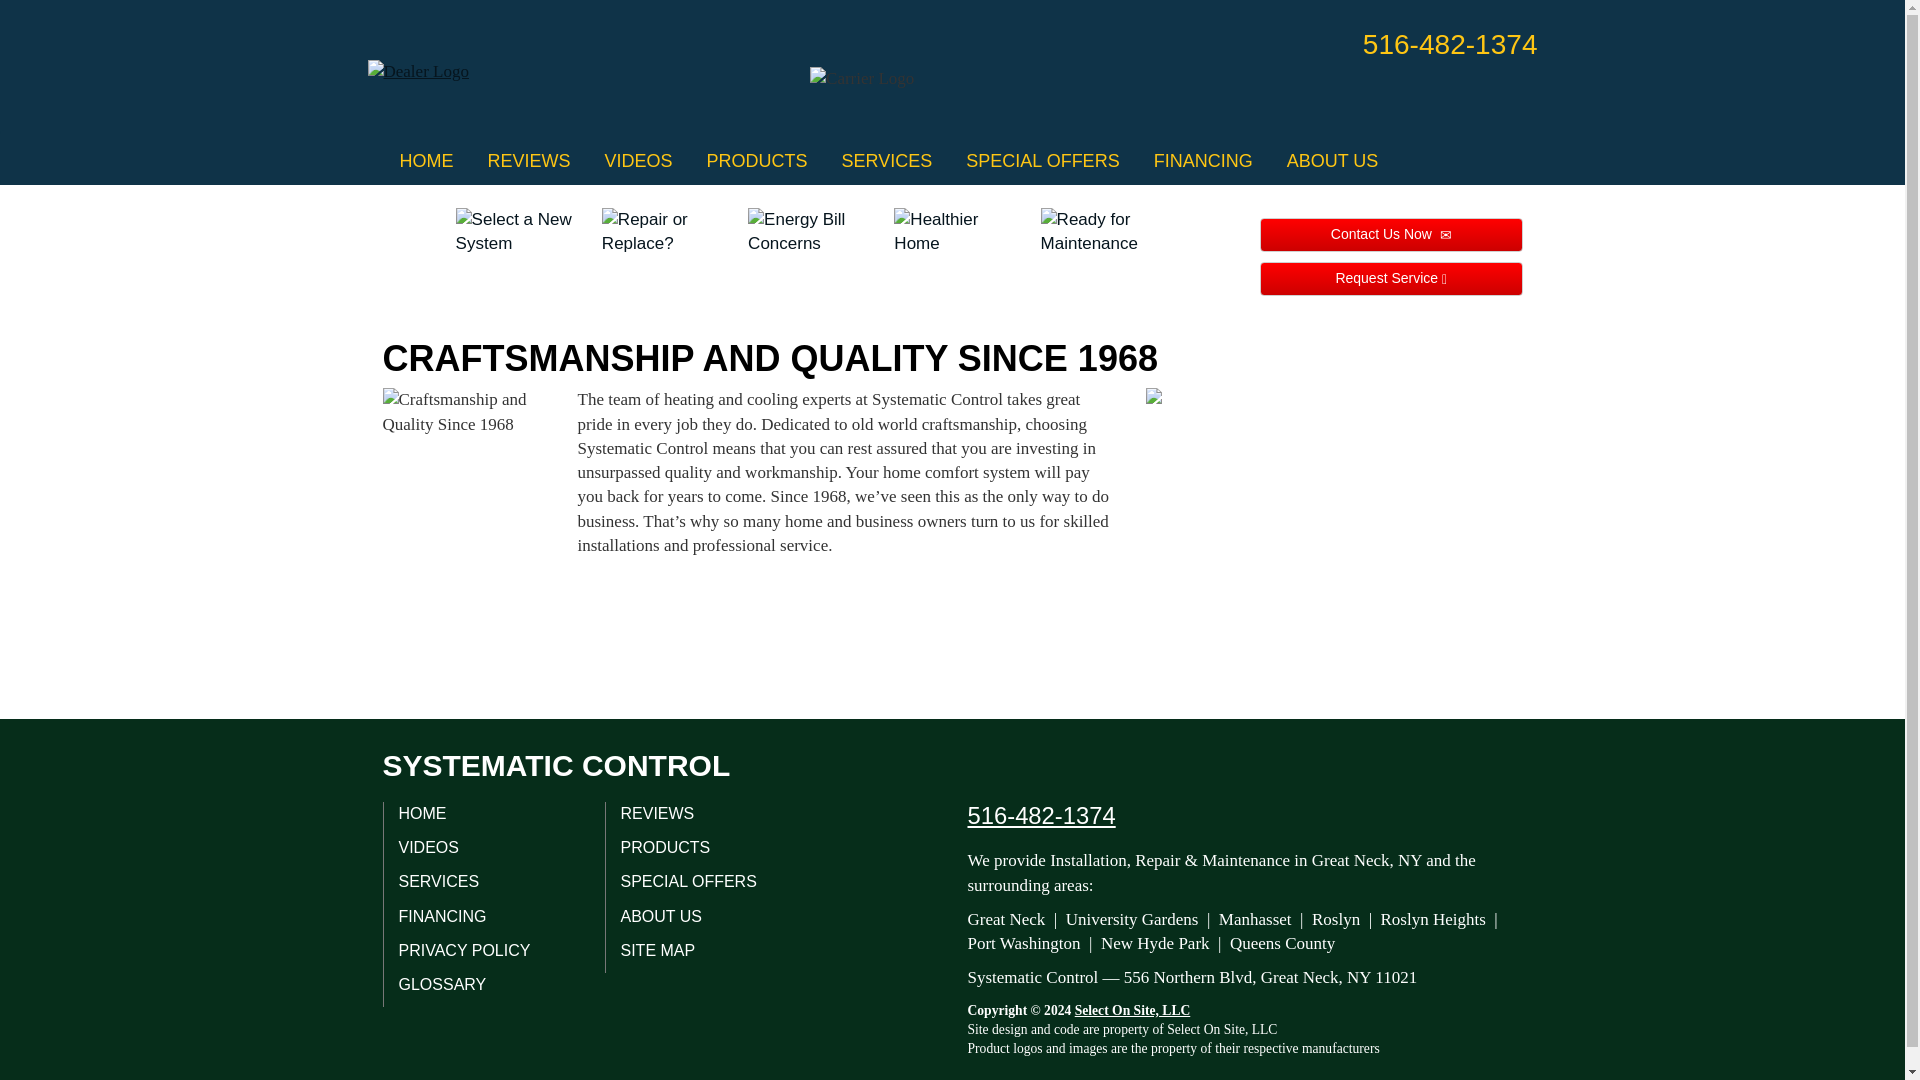  What do you see at coordinates (638, 160) in the screenshot?
I see `VIDEOS` at bounding box center [638, 160].